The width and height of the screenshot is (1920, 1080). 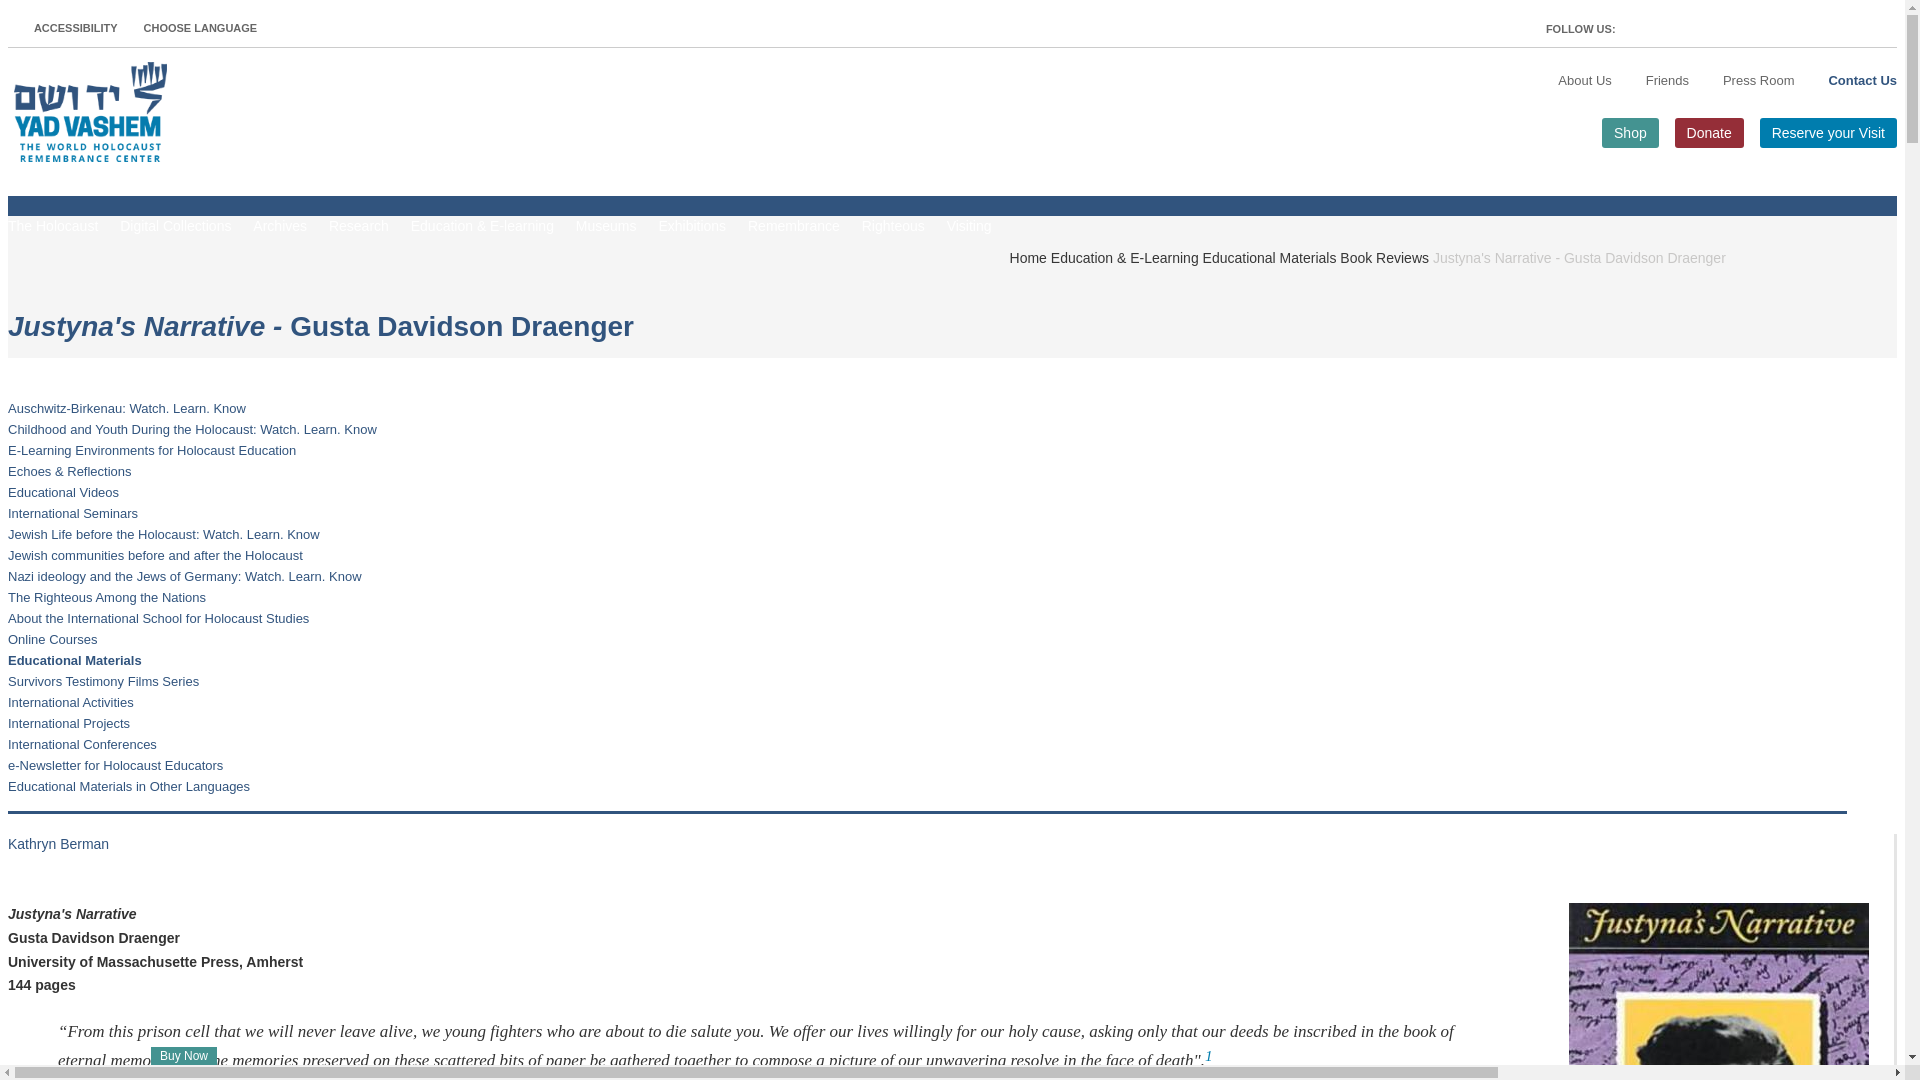 What do you see at coordinates (1718, 991) in the screenshot?
I see `Justyna's Narrative` at bounding box center [1718, 991].